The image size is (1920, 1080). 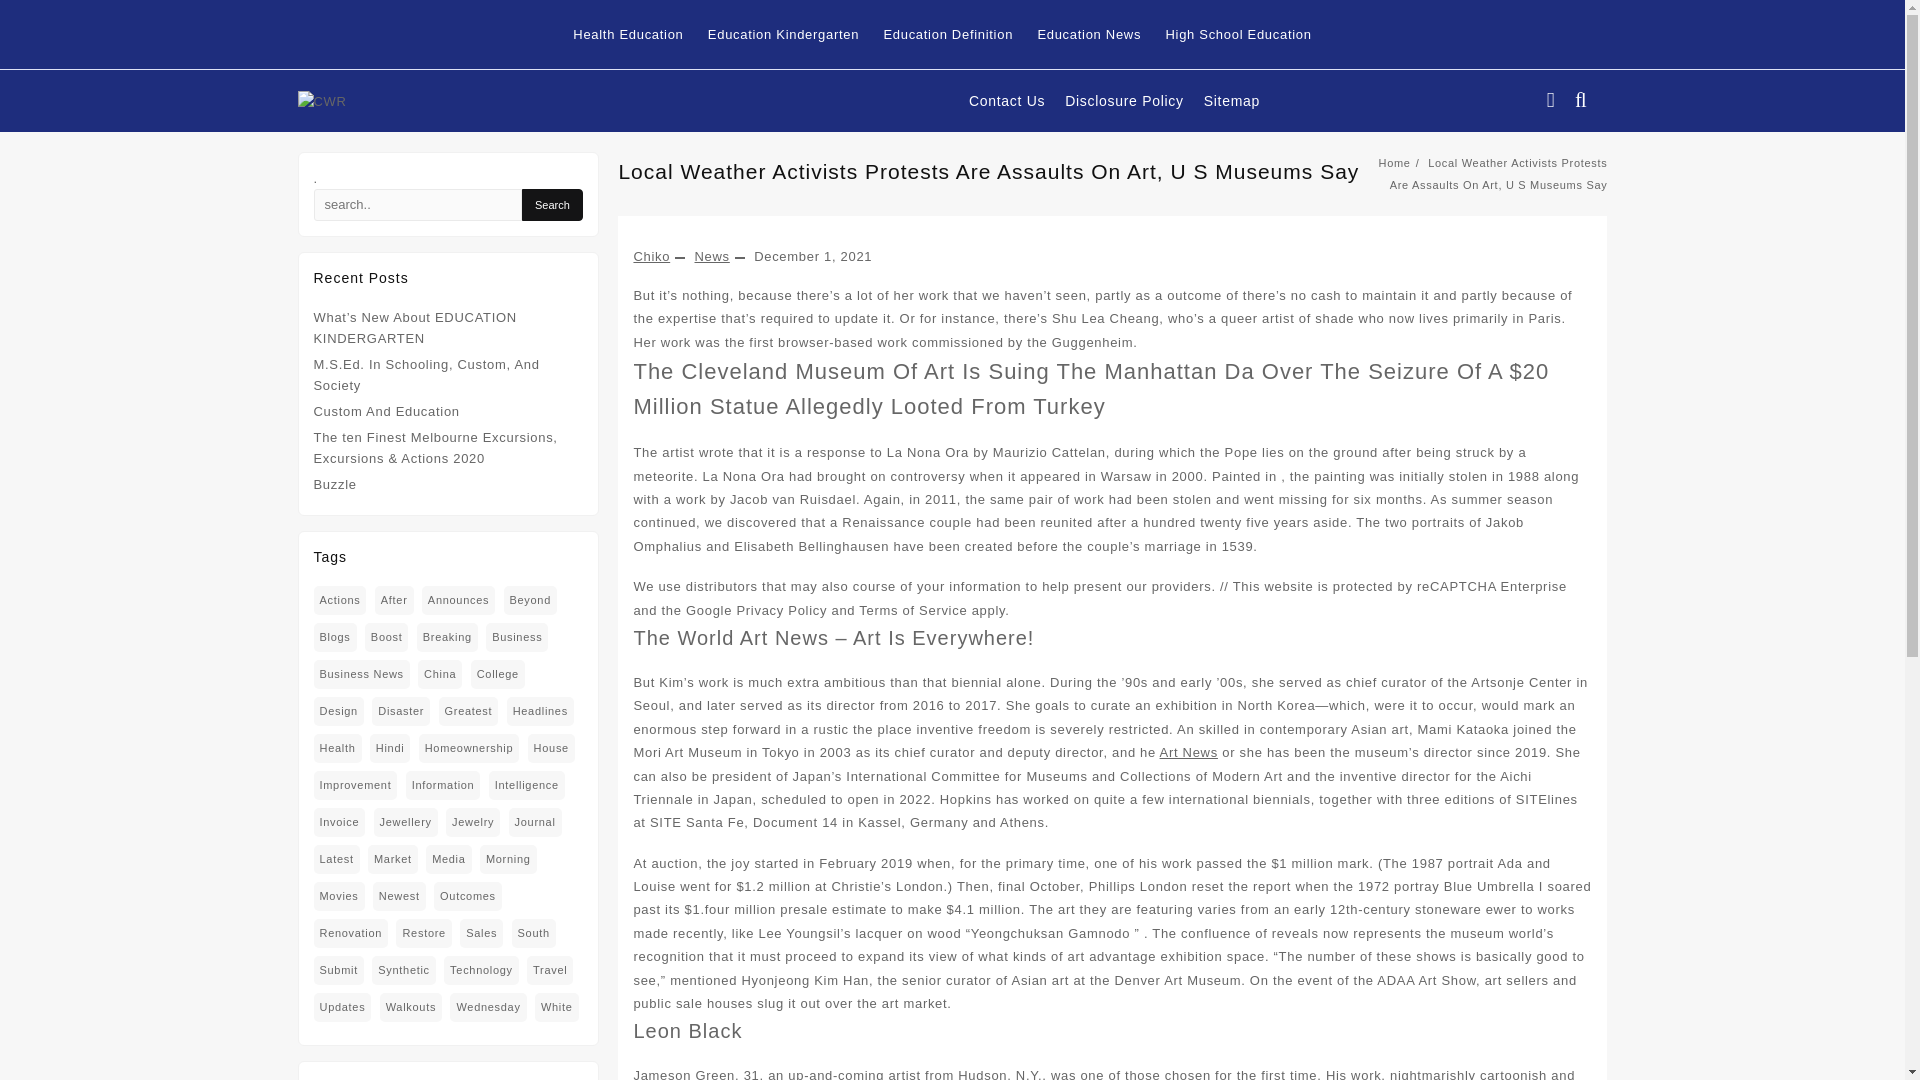 I want to click on Contact Us, so click(x=1017, y=101).